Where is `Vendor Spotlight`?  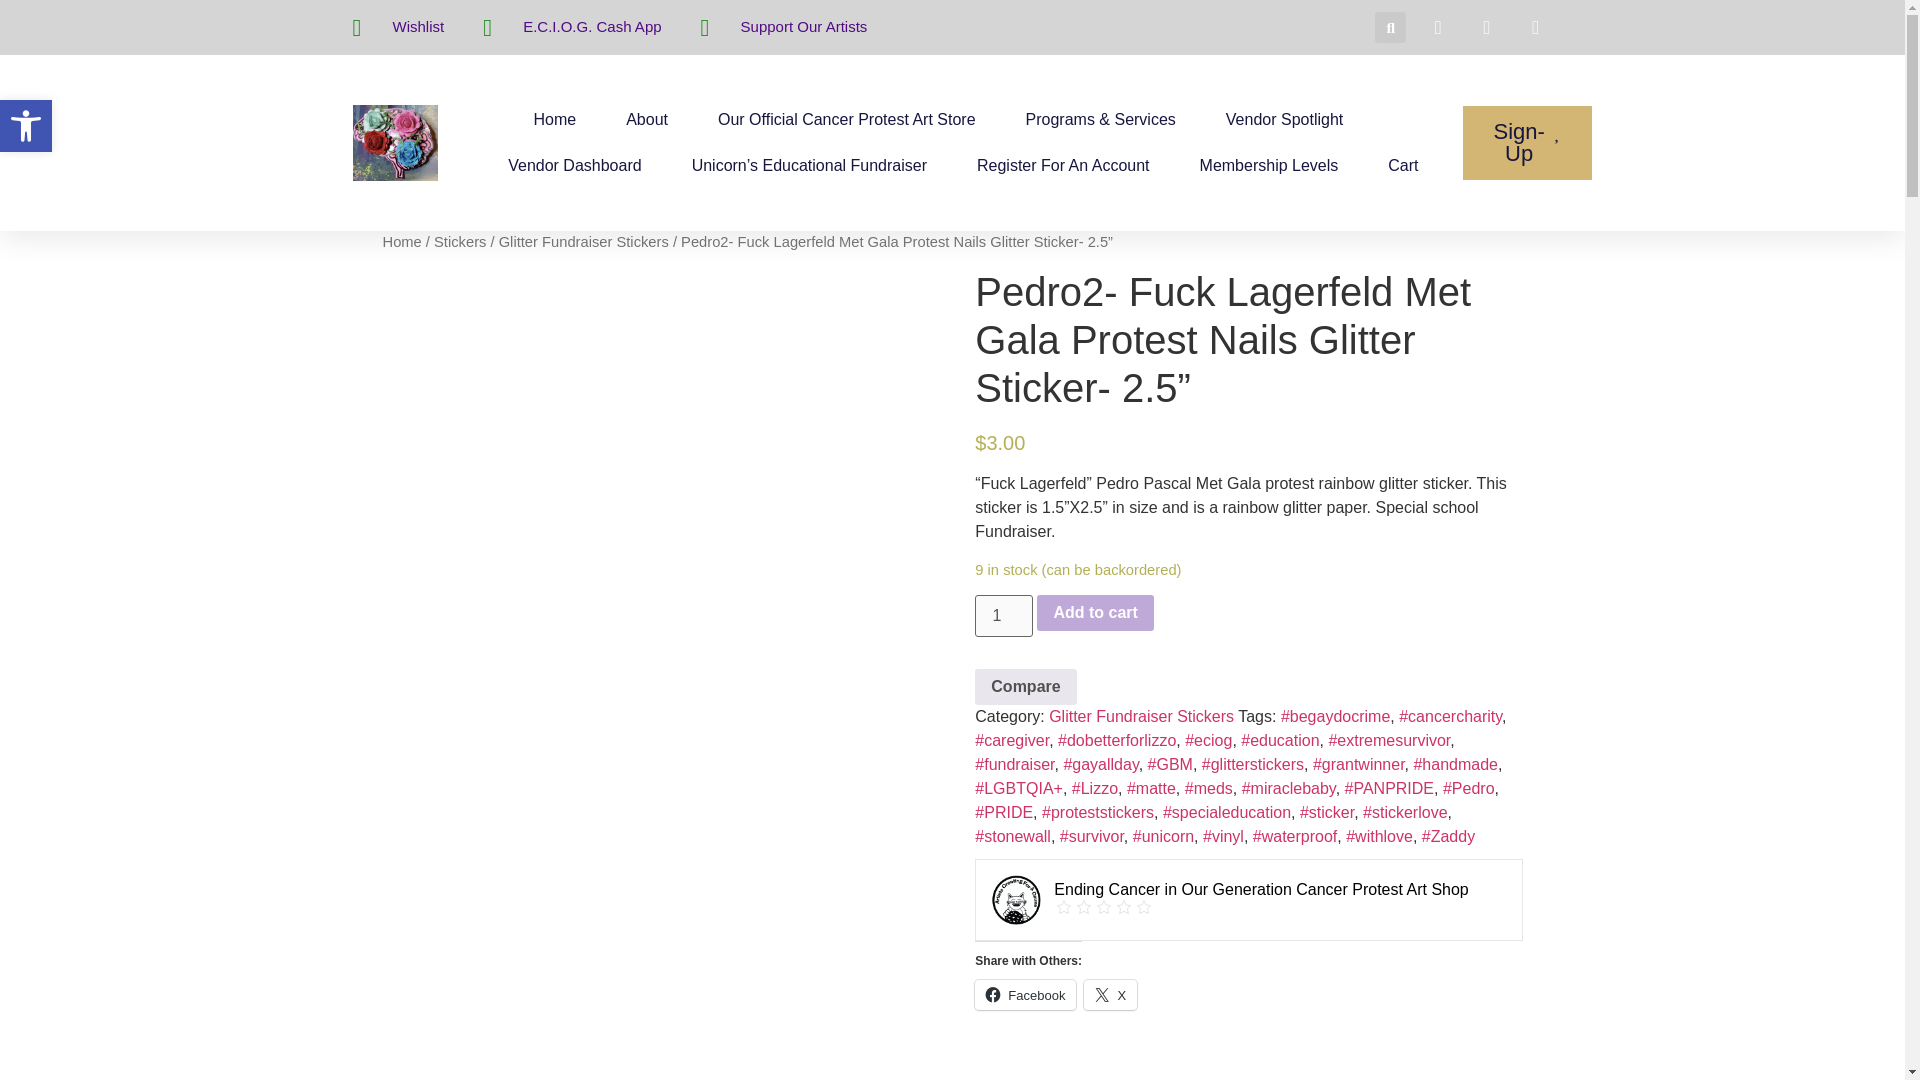
Vendor Spotlight is located at coordinates (1284, 120).